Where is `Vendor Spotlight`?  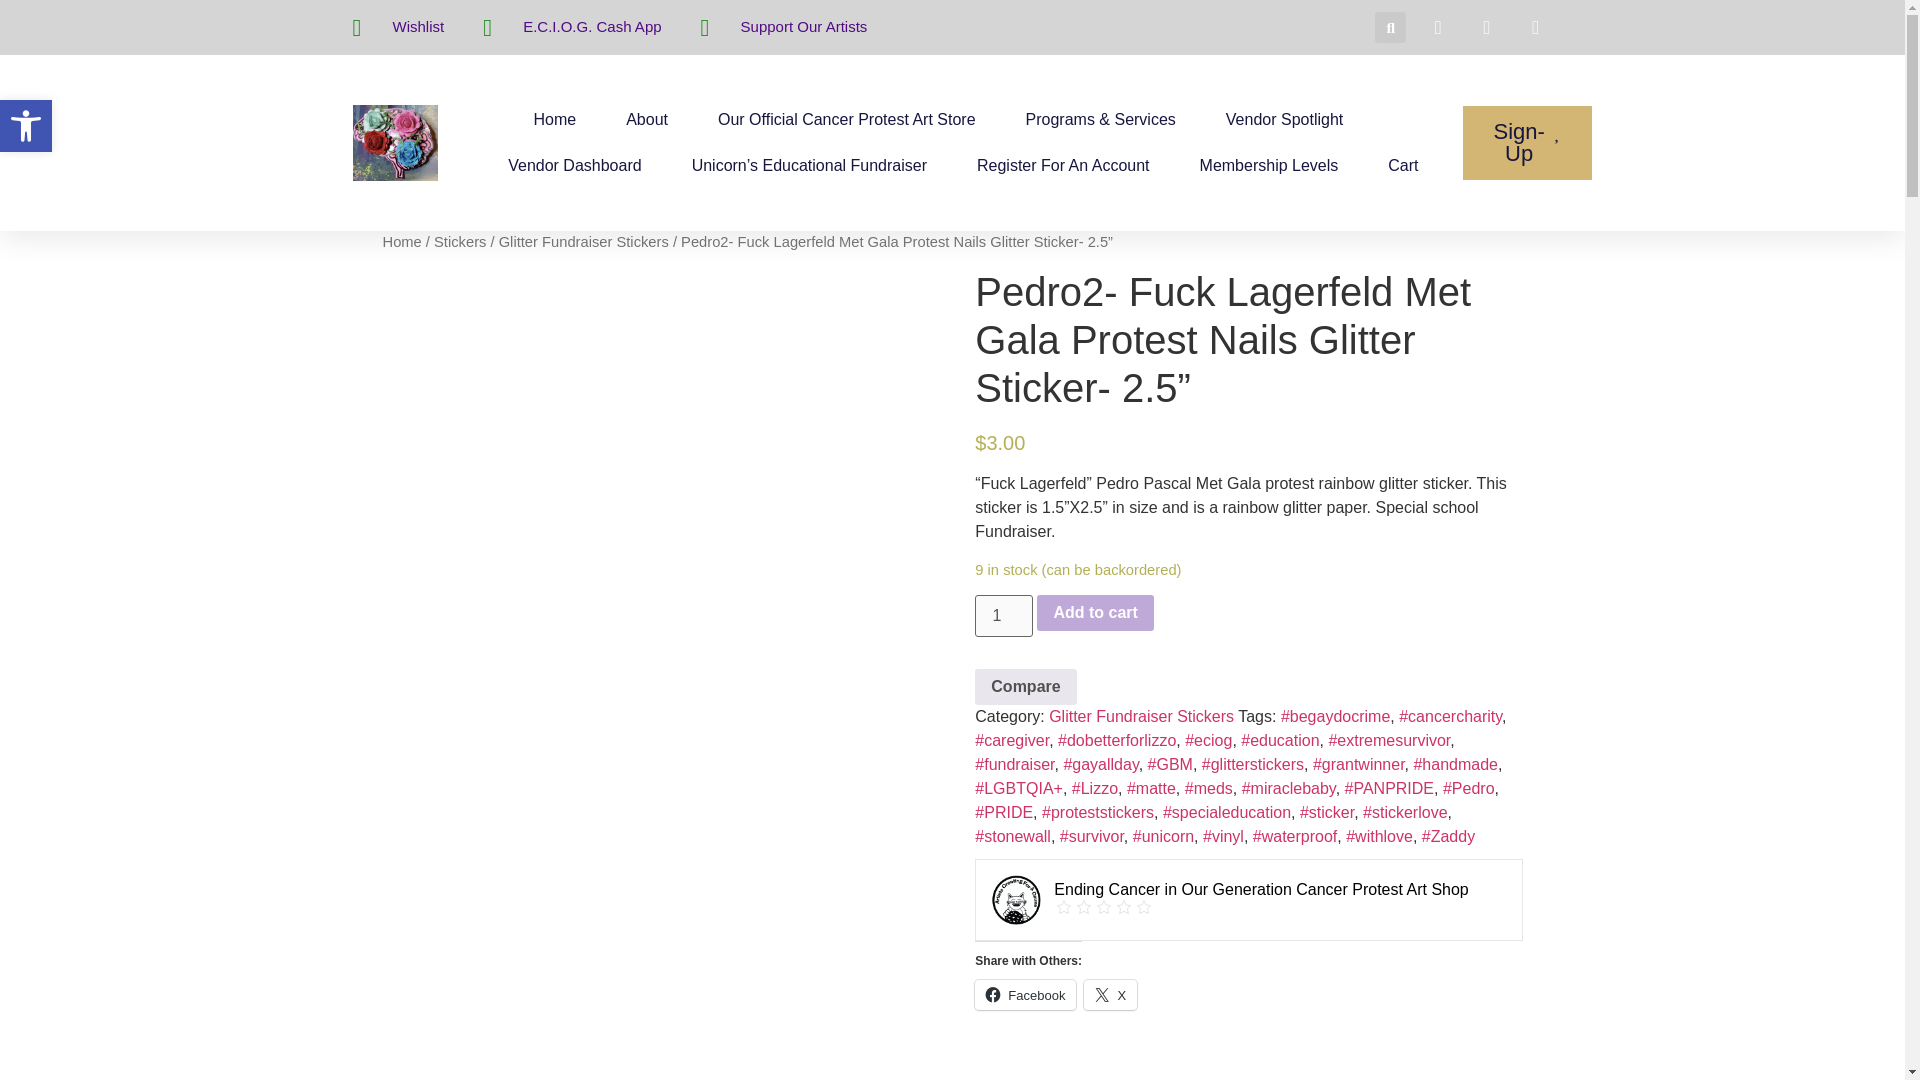
Vendor Spotlight is located at coordinates (1284, 120).